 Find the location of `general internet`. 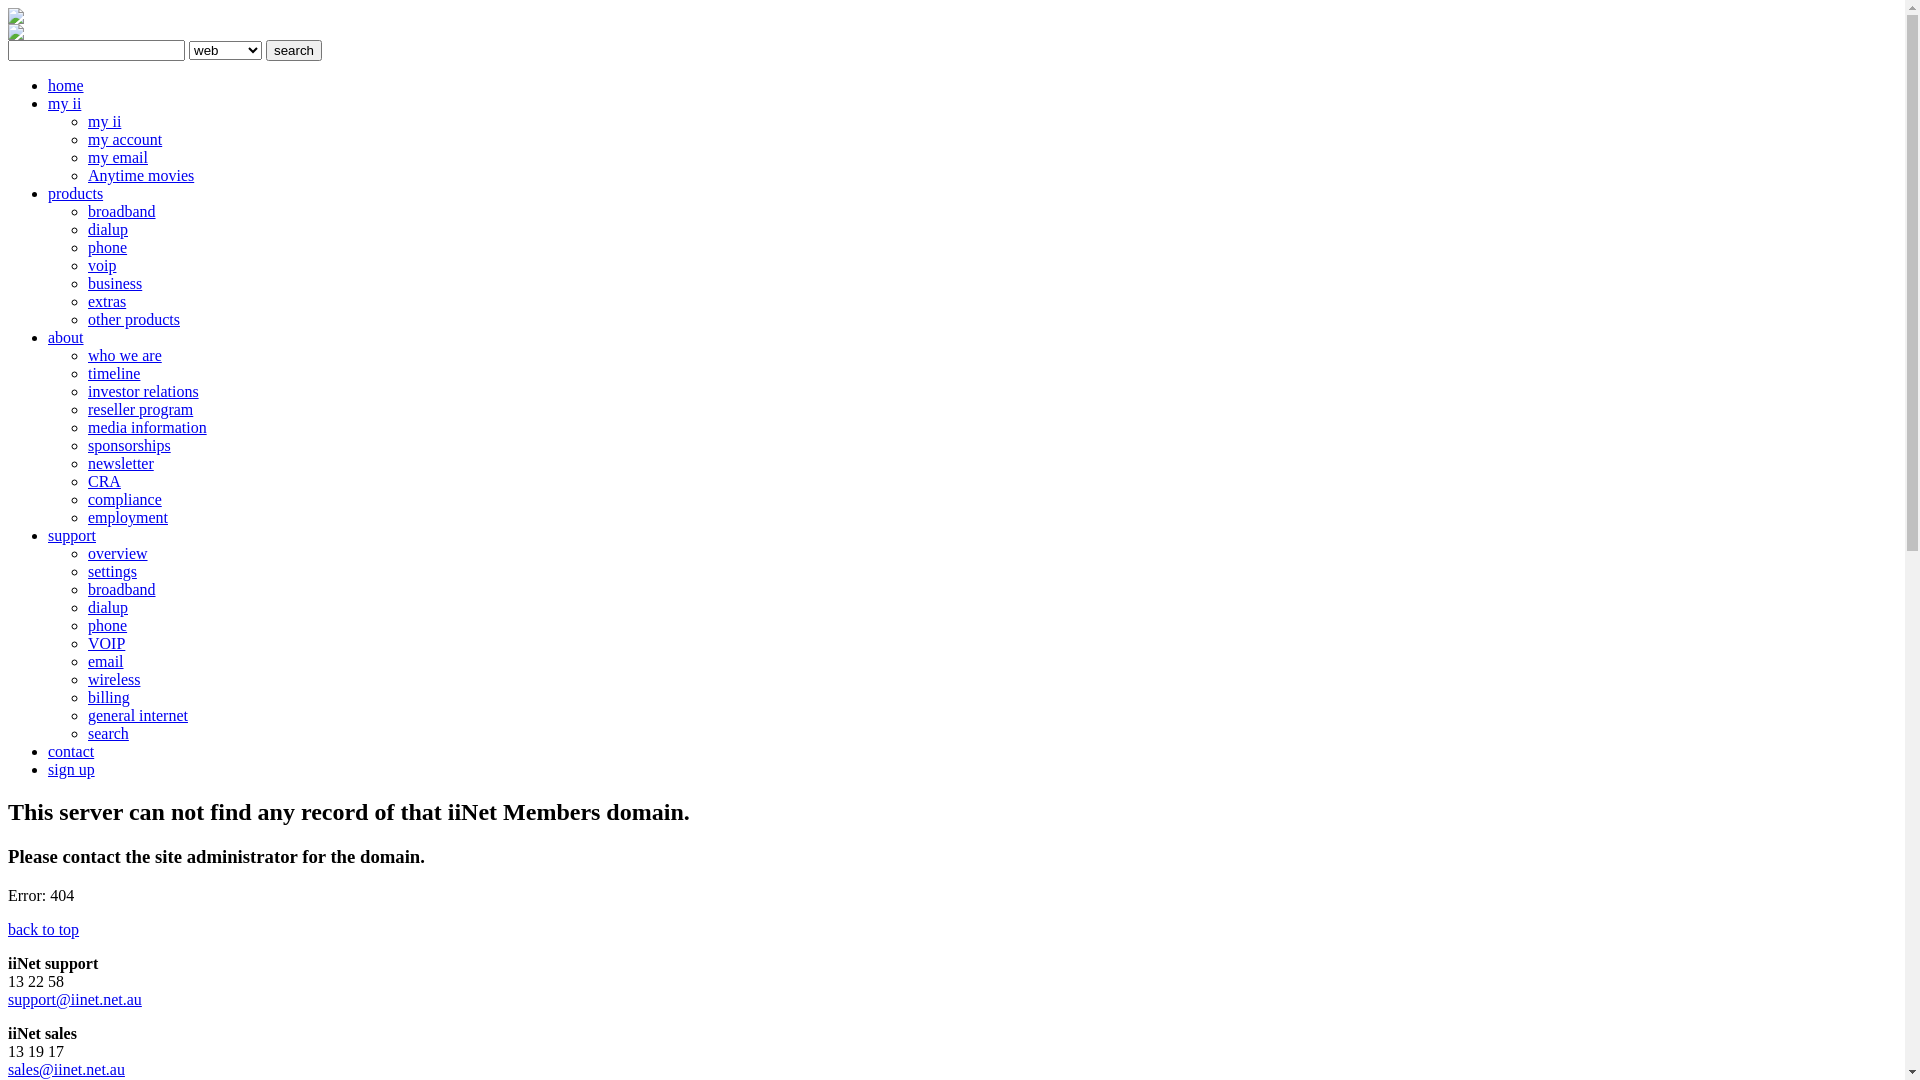

general internet is located at coordinates (138, 716).